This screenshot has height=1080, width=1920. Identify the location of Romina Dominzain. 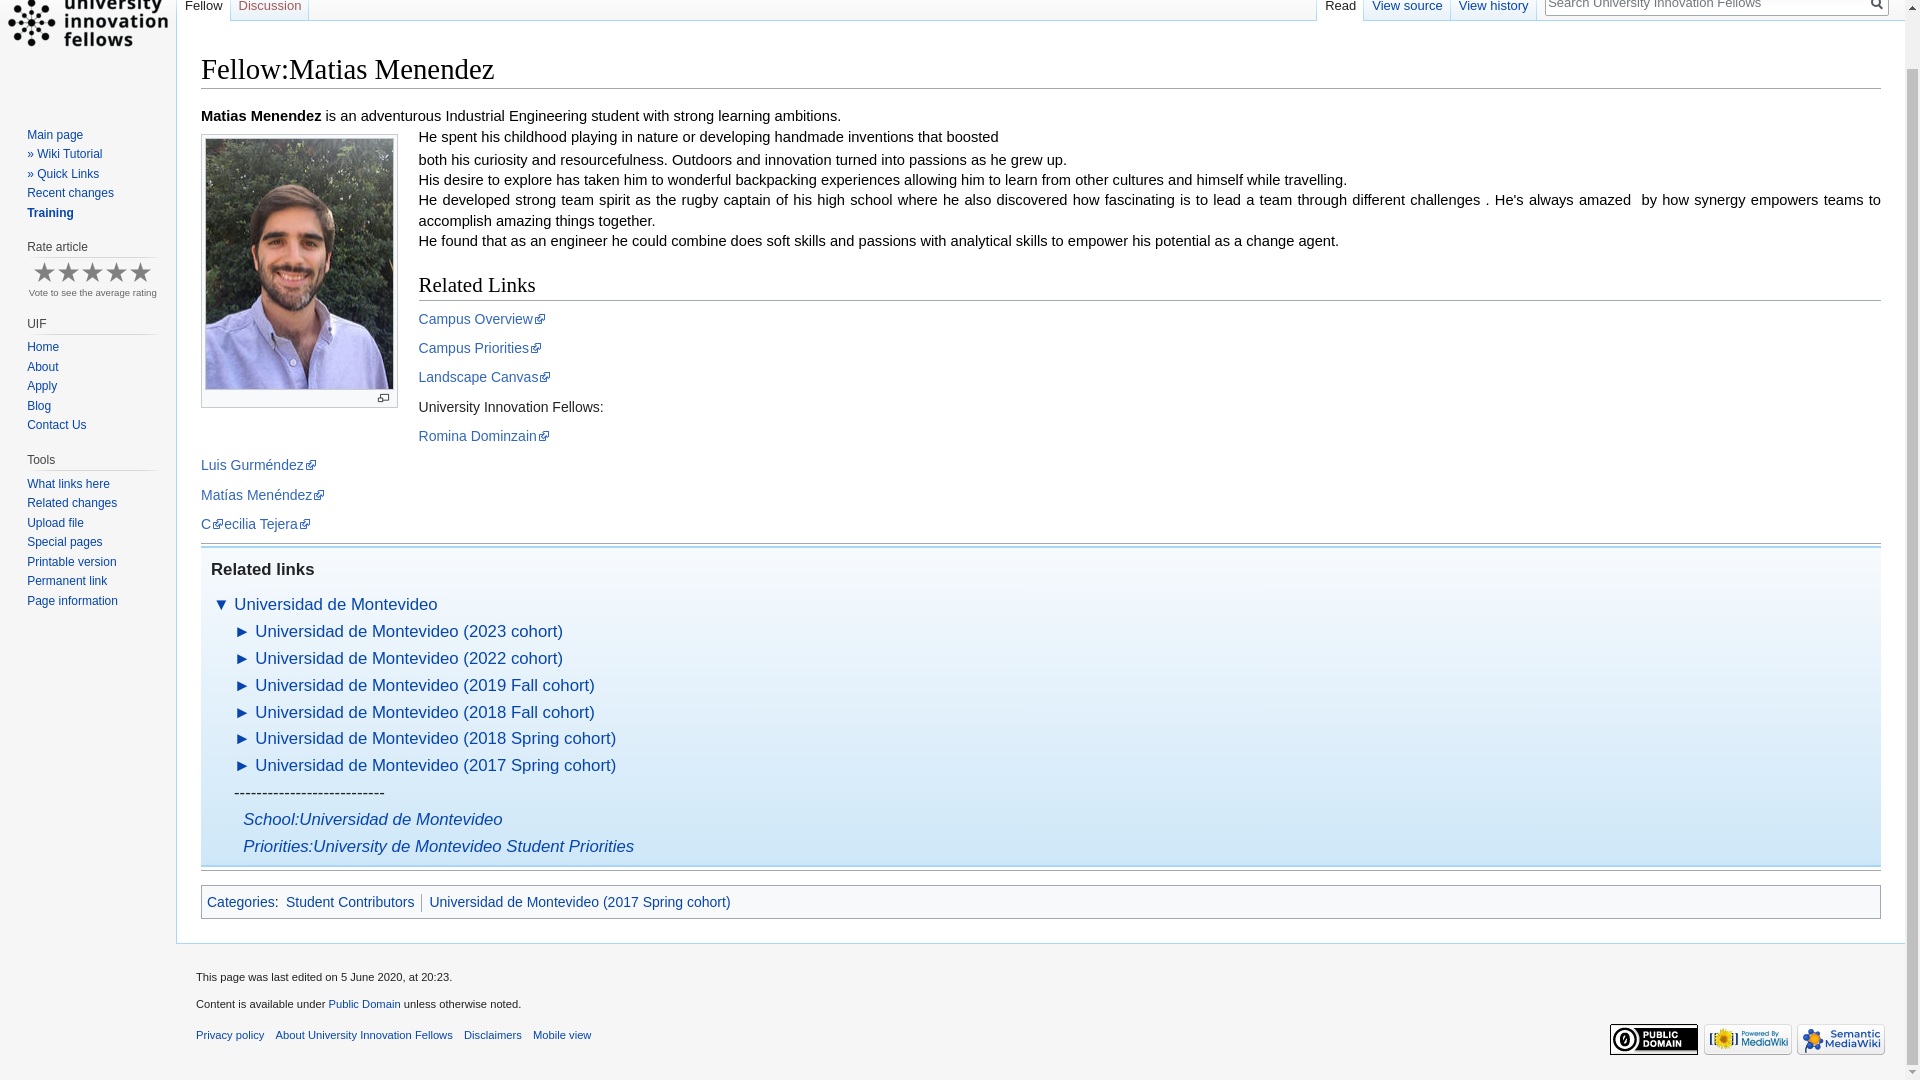
(484, 435).